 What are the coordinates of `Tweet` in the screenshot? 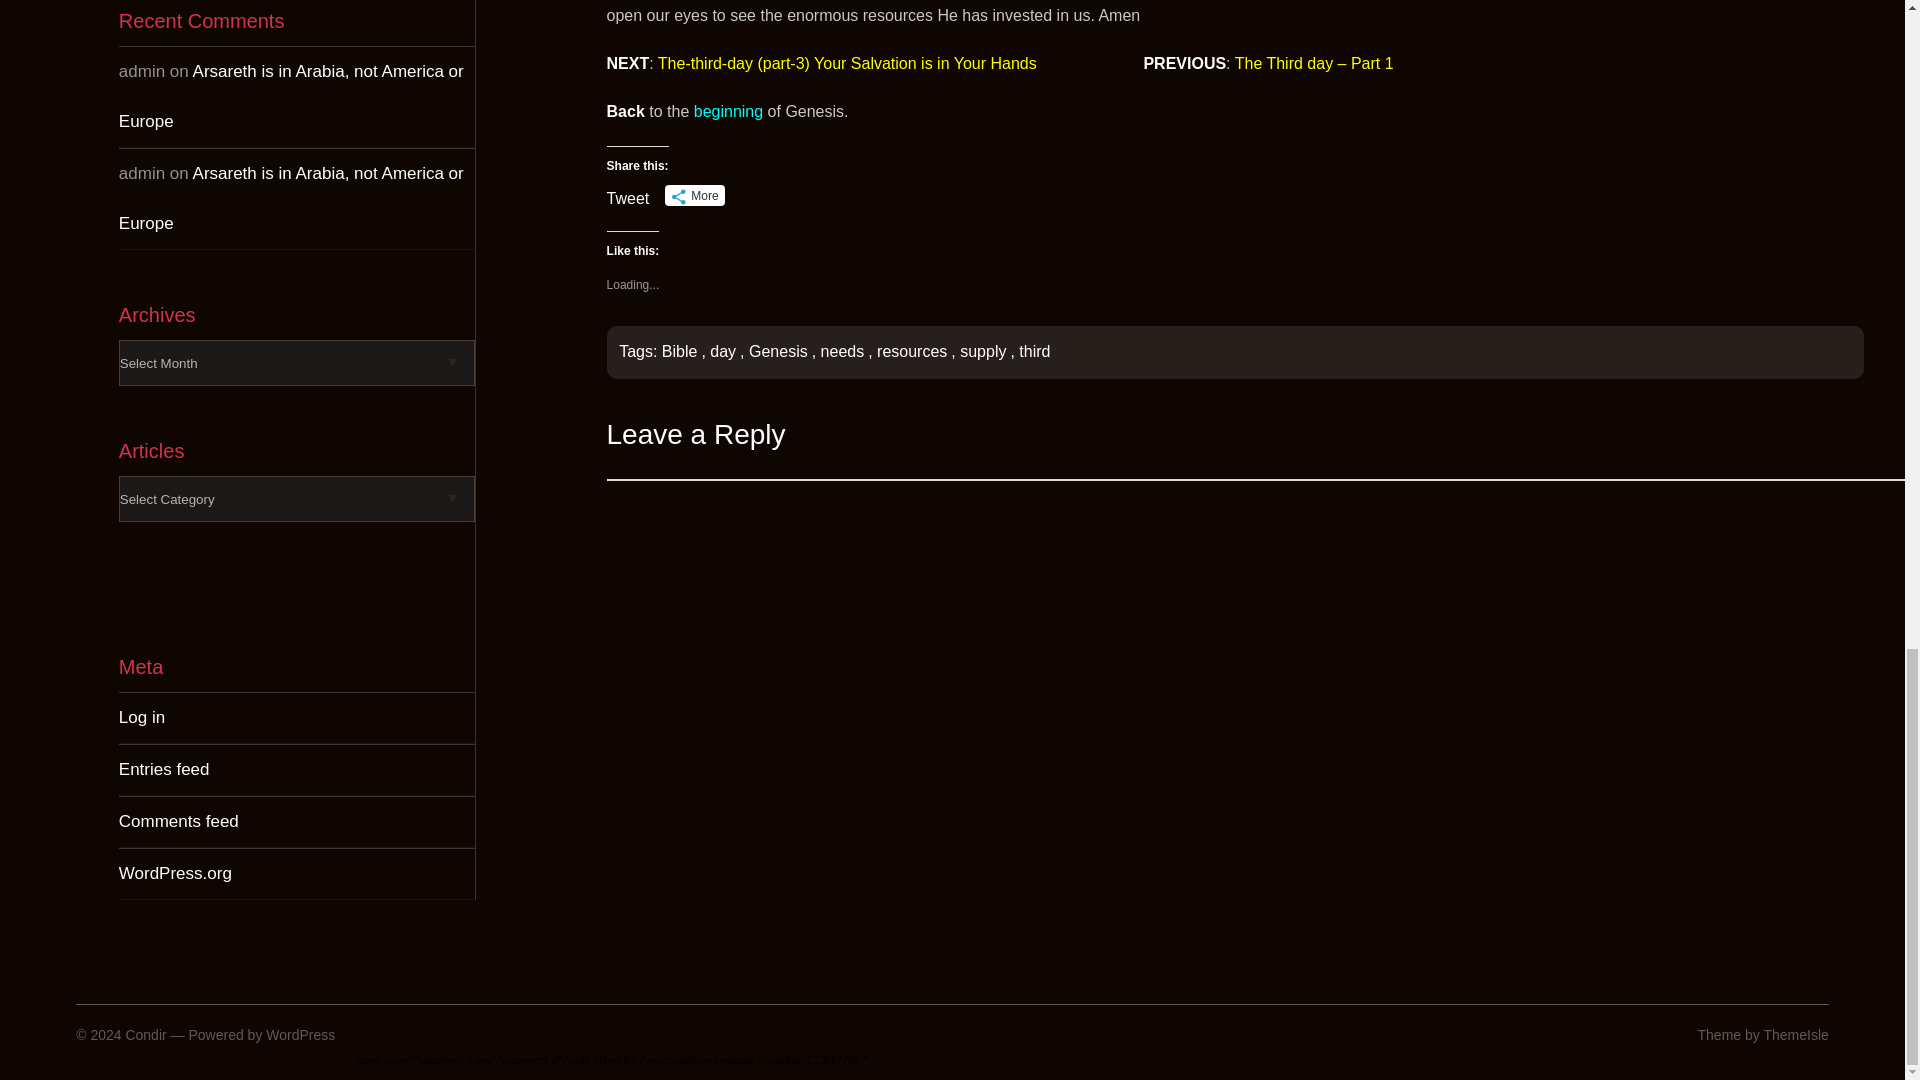 It's located at (628, 194).